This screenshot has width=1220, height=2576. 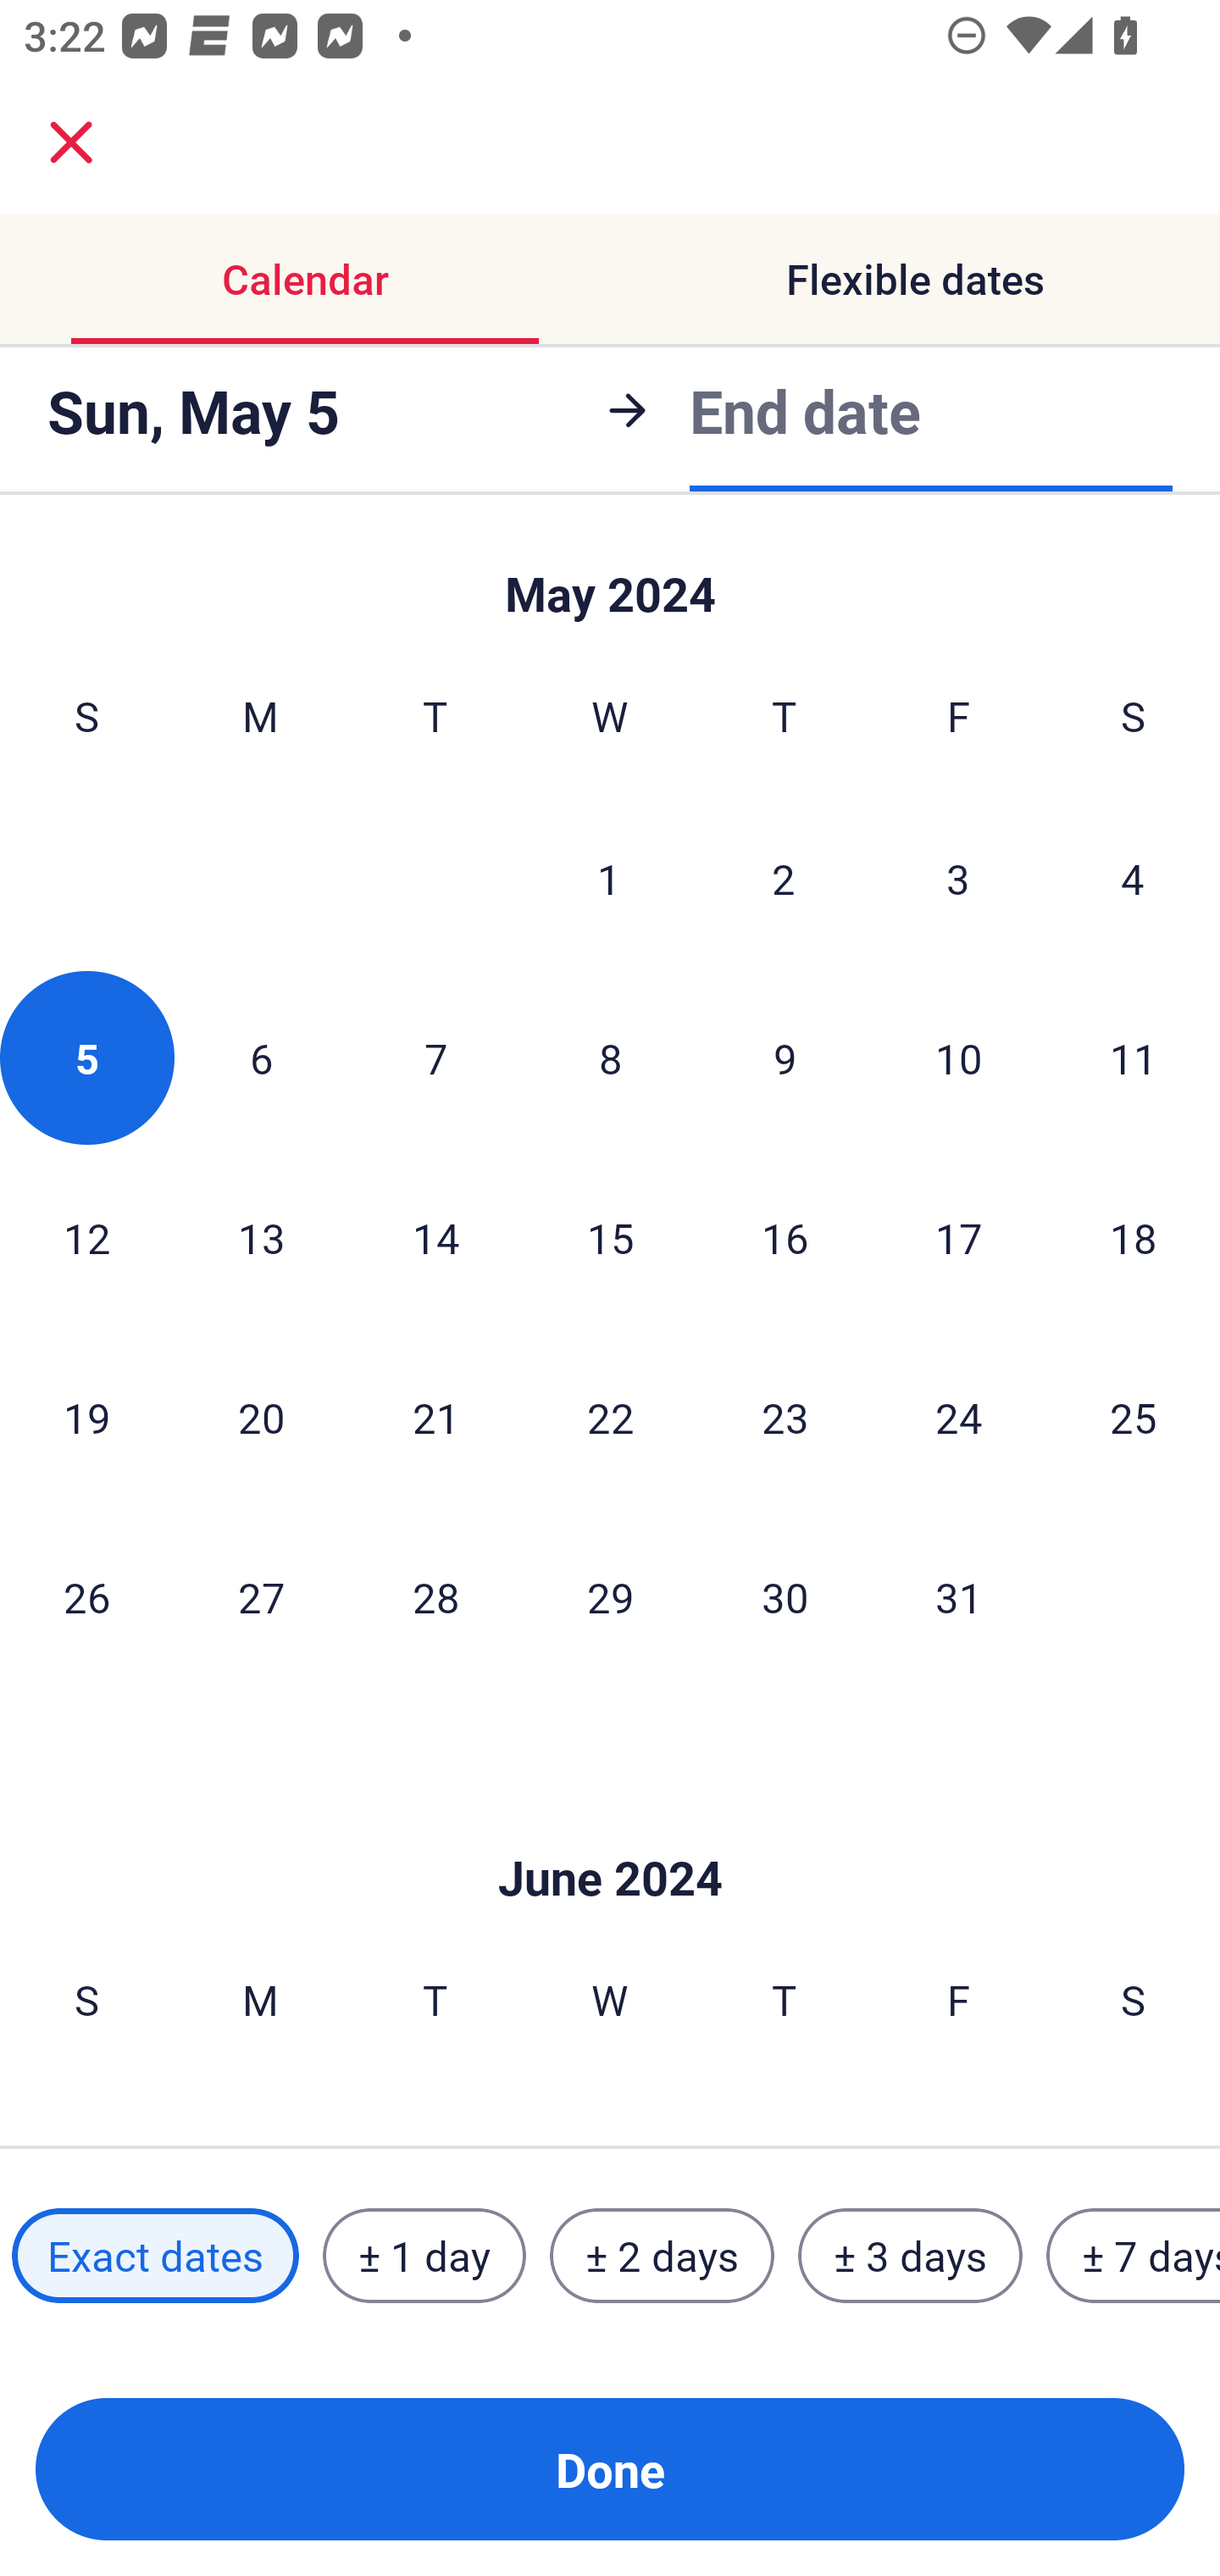 What do you see at coordinates (1134, 2255) in the screenshot?
I see `± 7 days` at bounding box center [1134, 2255].